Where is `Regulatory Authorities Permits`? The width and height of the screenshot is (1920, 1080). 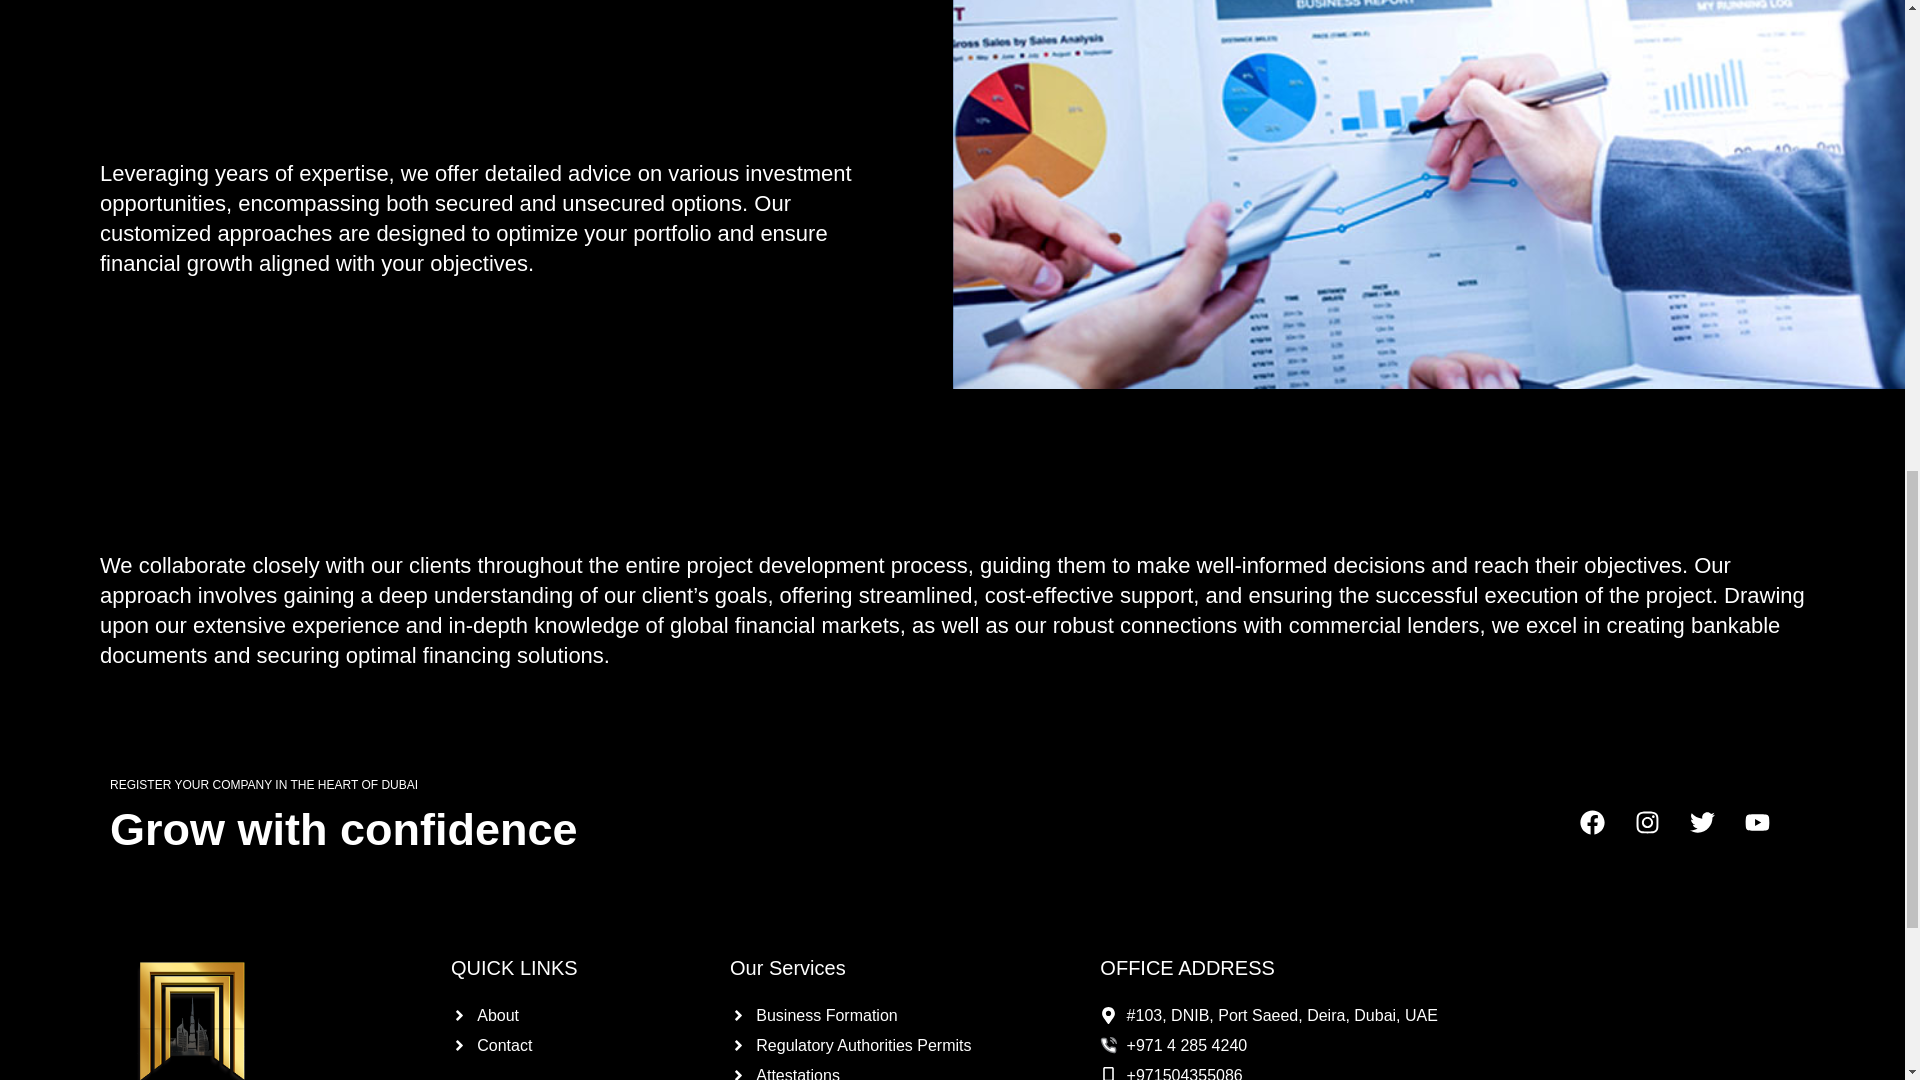
Regulatory Authorities Permits is located at coordinates (899, 1046).